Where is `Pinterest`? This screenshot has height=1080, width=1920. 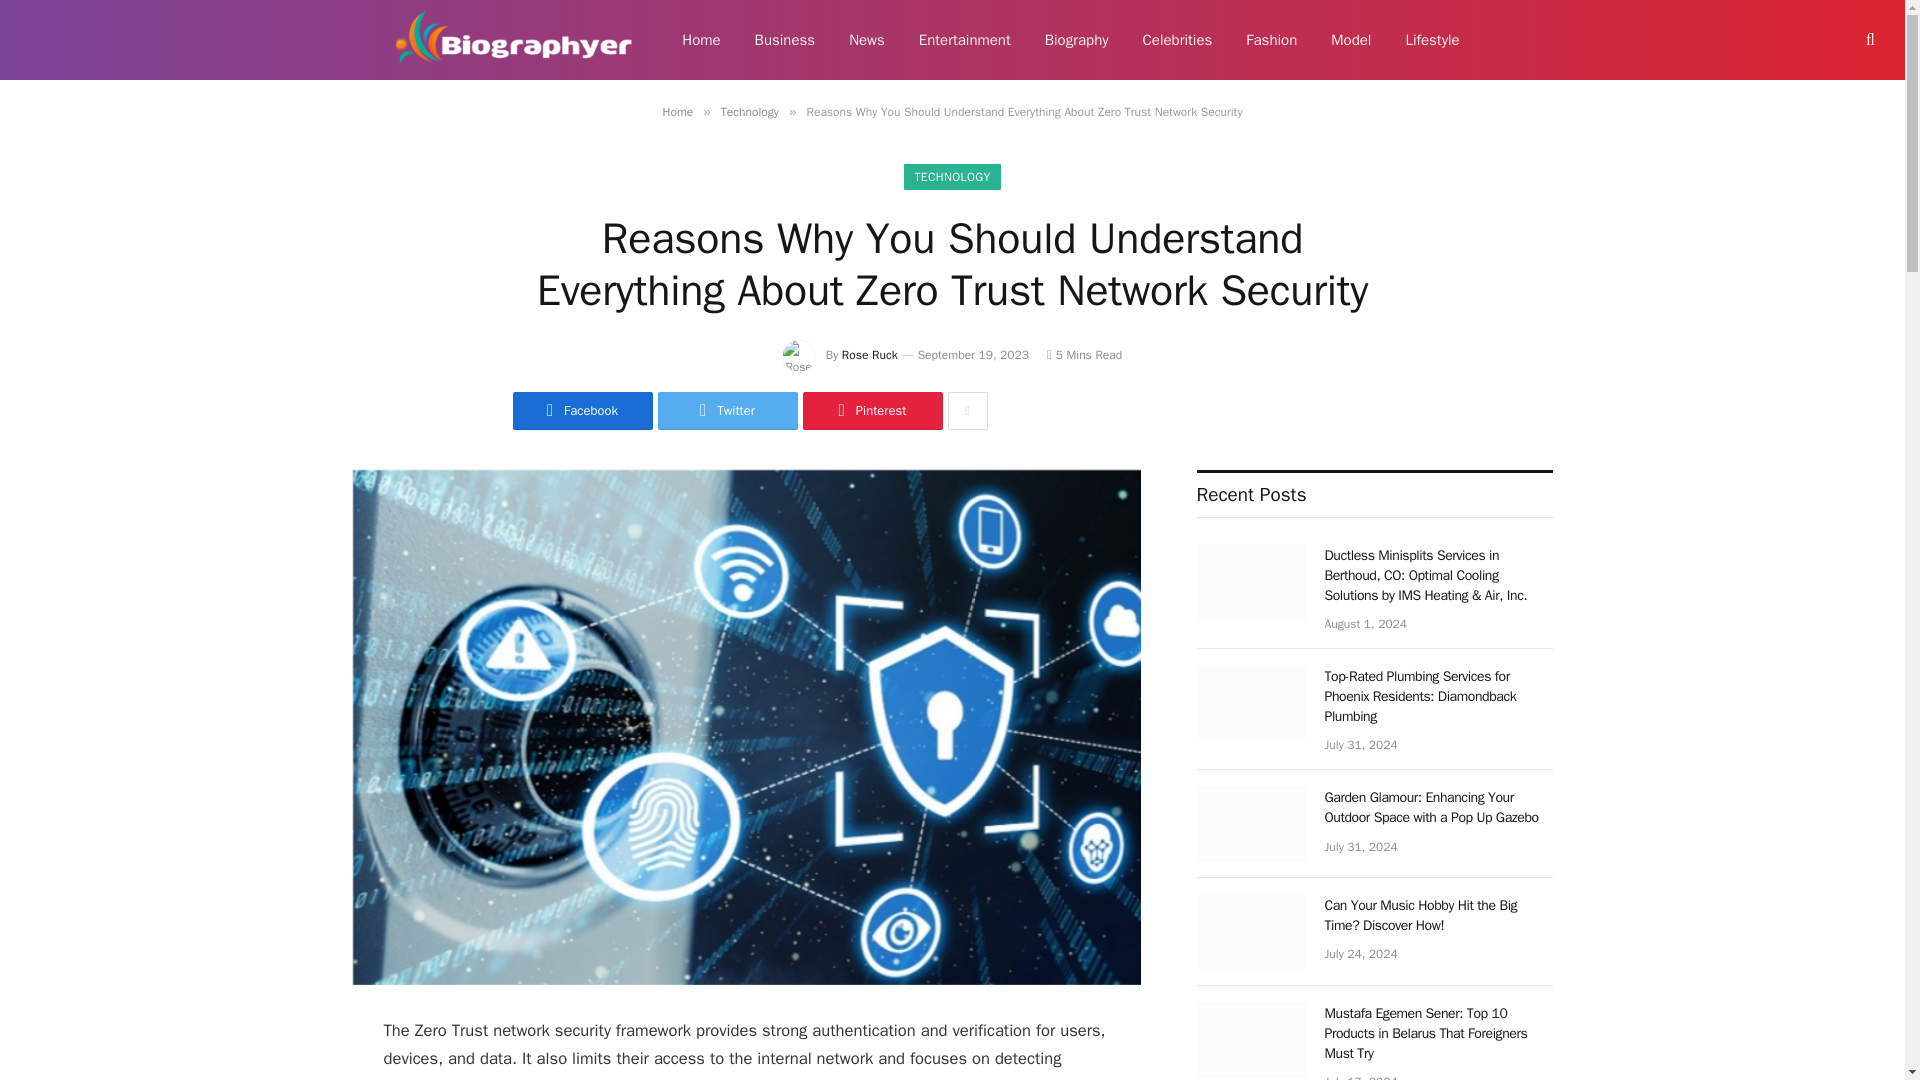 Pinterest is located at coordinates (872, 410).